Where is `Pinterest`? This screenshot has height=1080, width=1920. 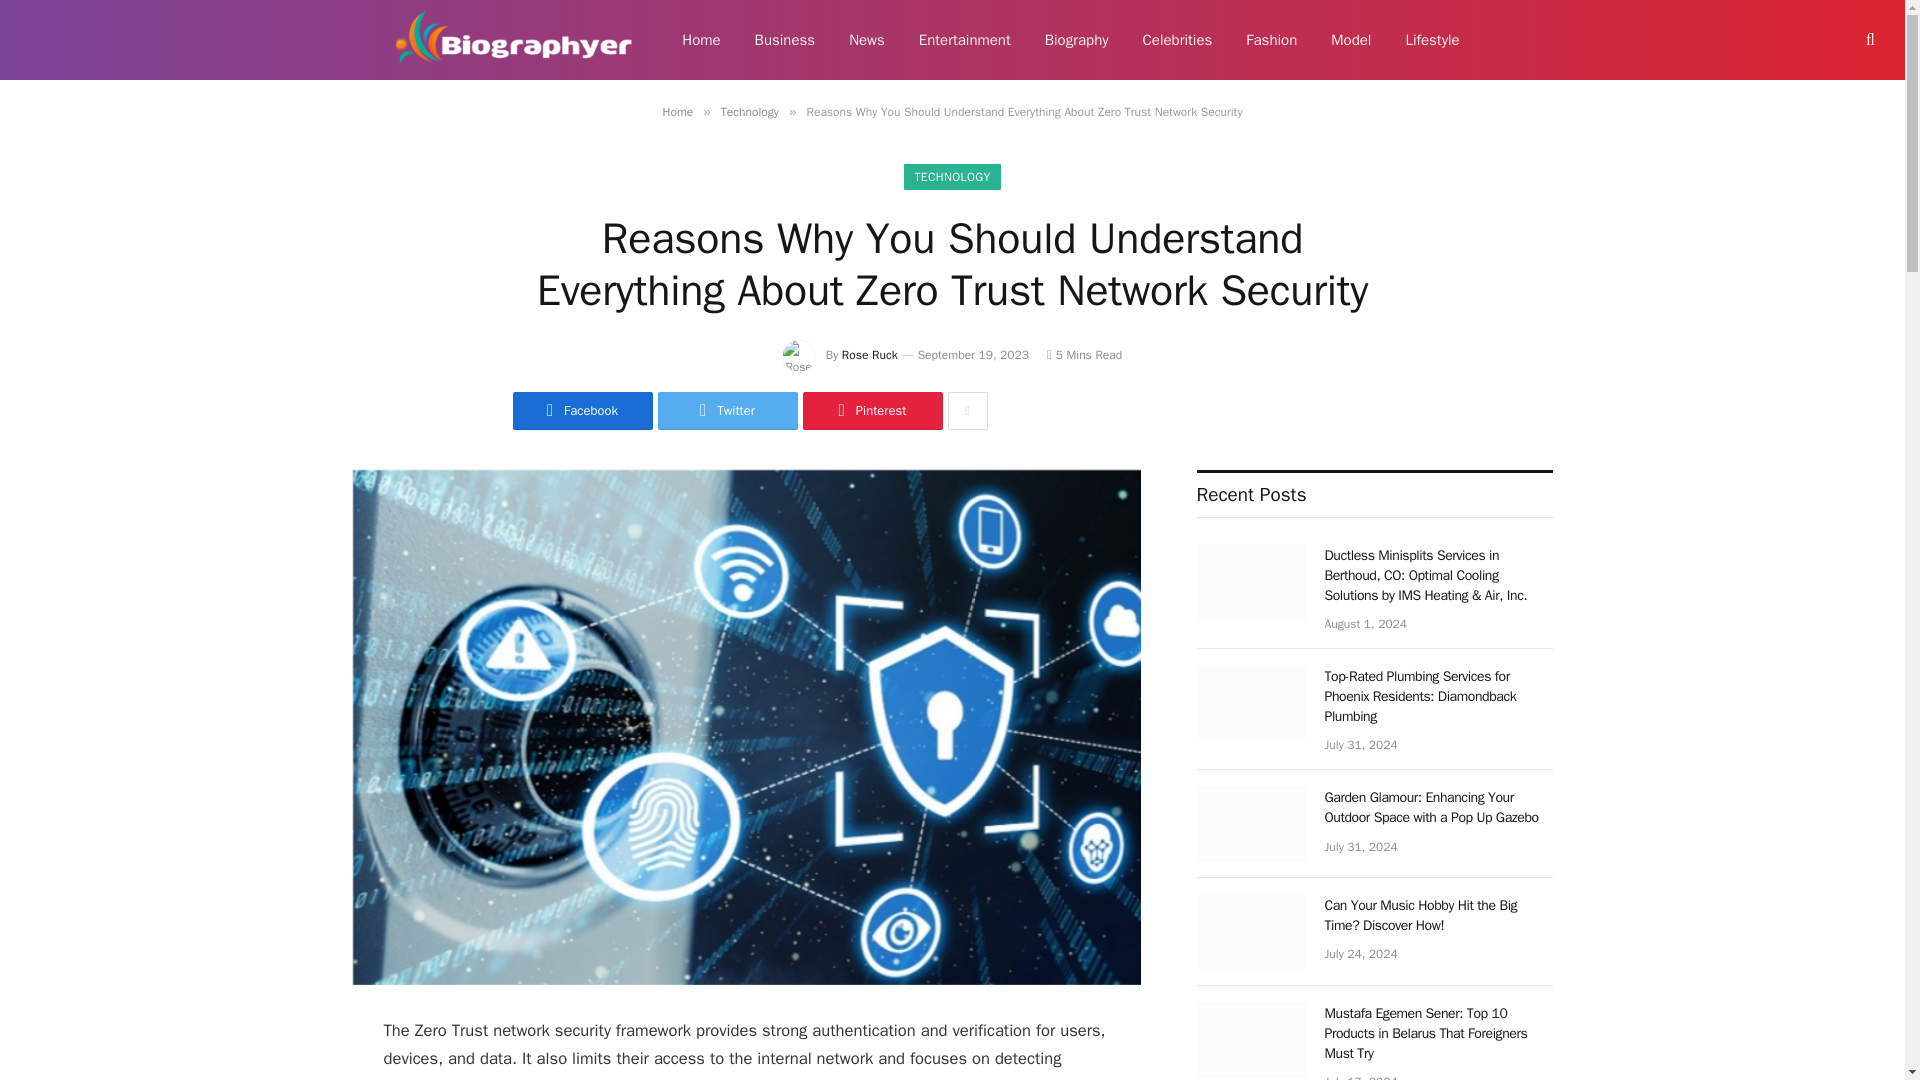 Pinterest is located at coordinates (872, 410).